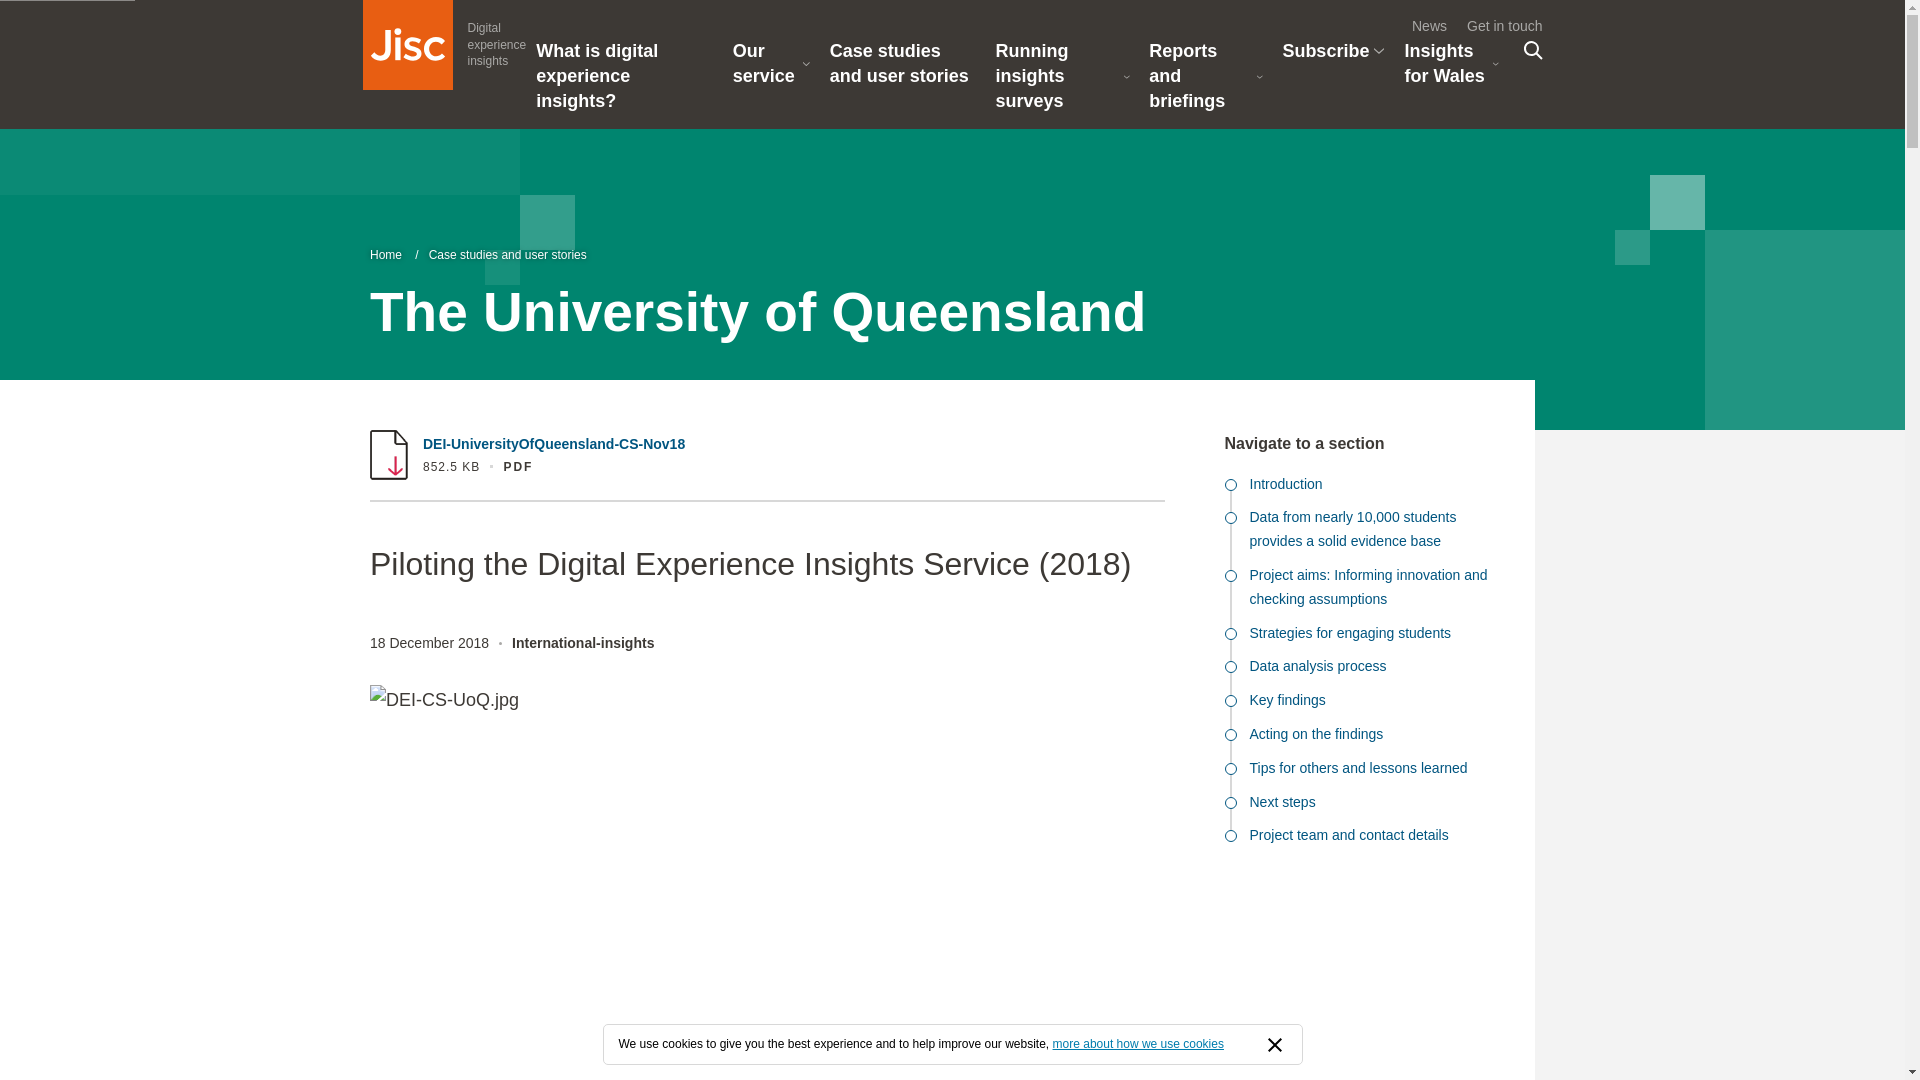 This screenshot has height=1080, width=1920. Describe the element at coordinates (406, 44) in the screenshot. I see `Jisc` at that location.